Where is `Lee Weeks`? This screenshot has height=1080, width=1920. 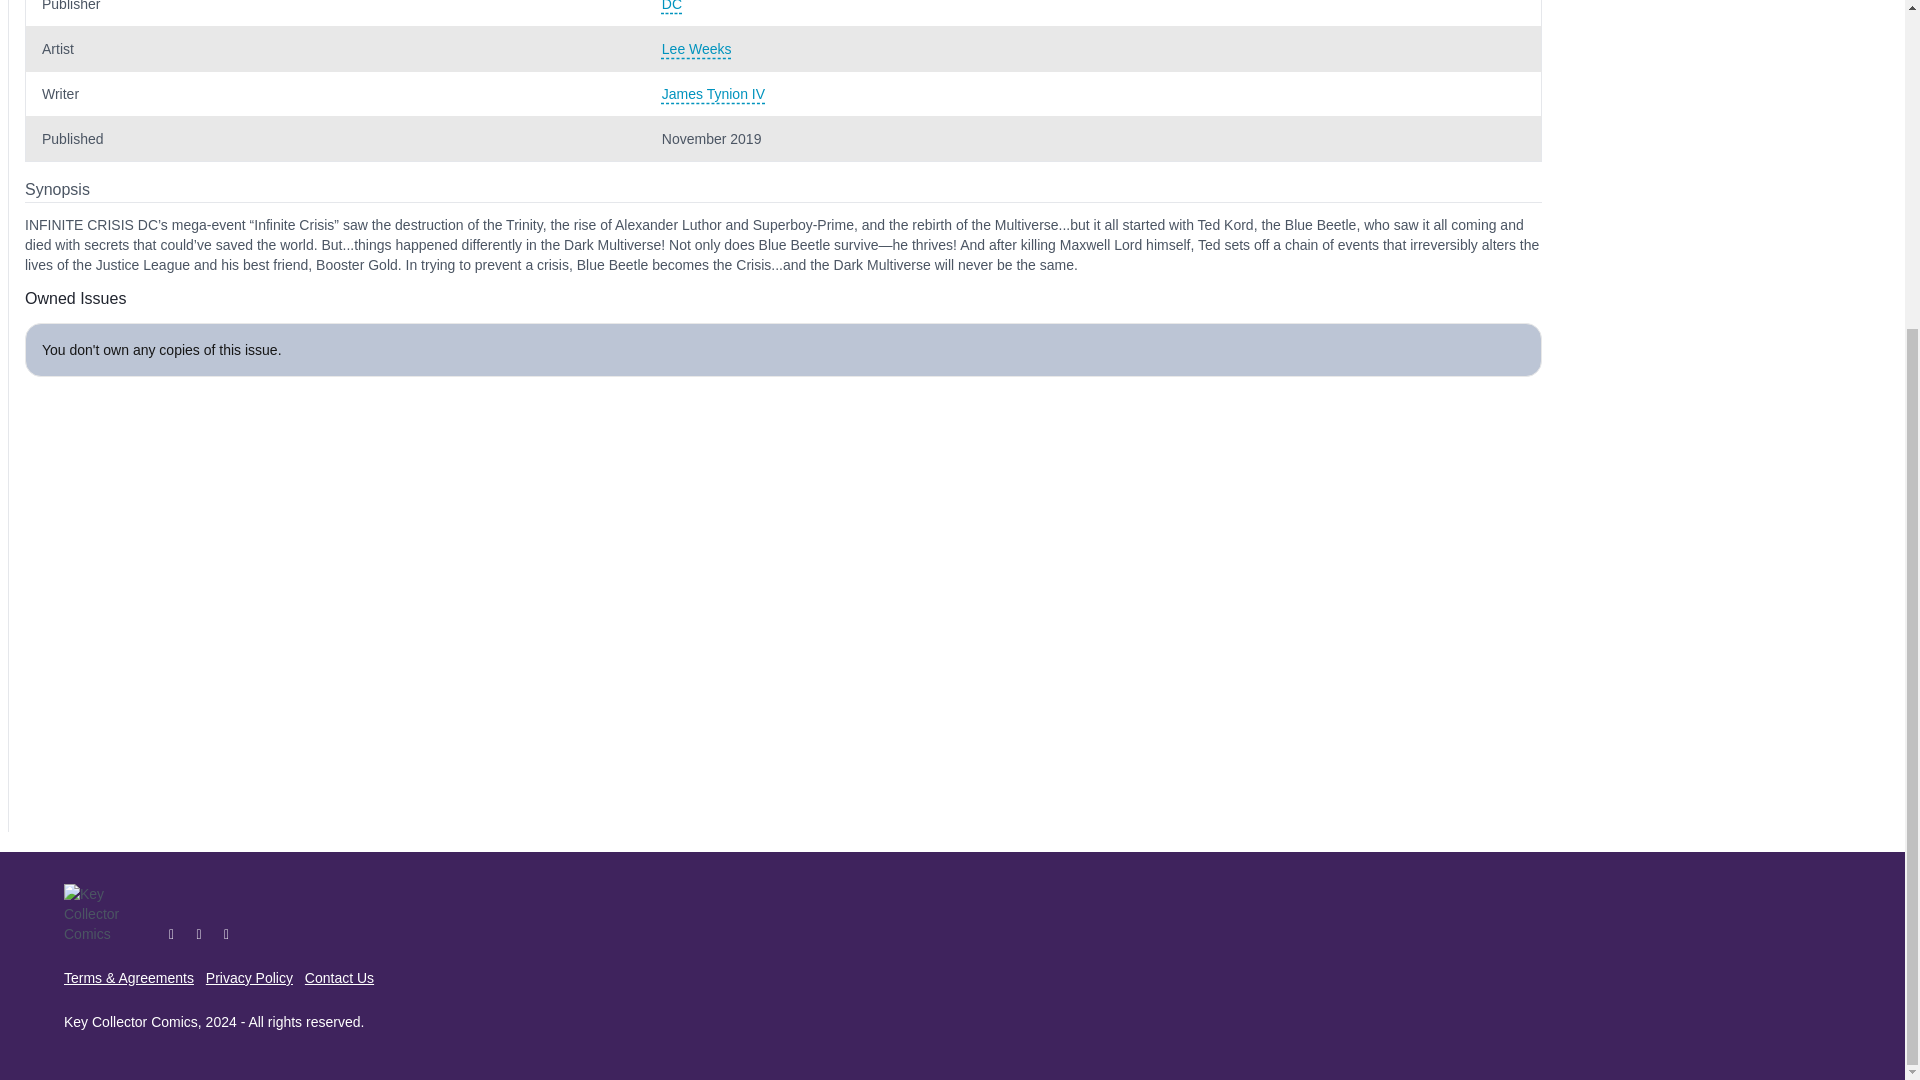
Lee Weeks is located at coordinates (1093, 48).